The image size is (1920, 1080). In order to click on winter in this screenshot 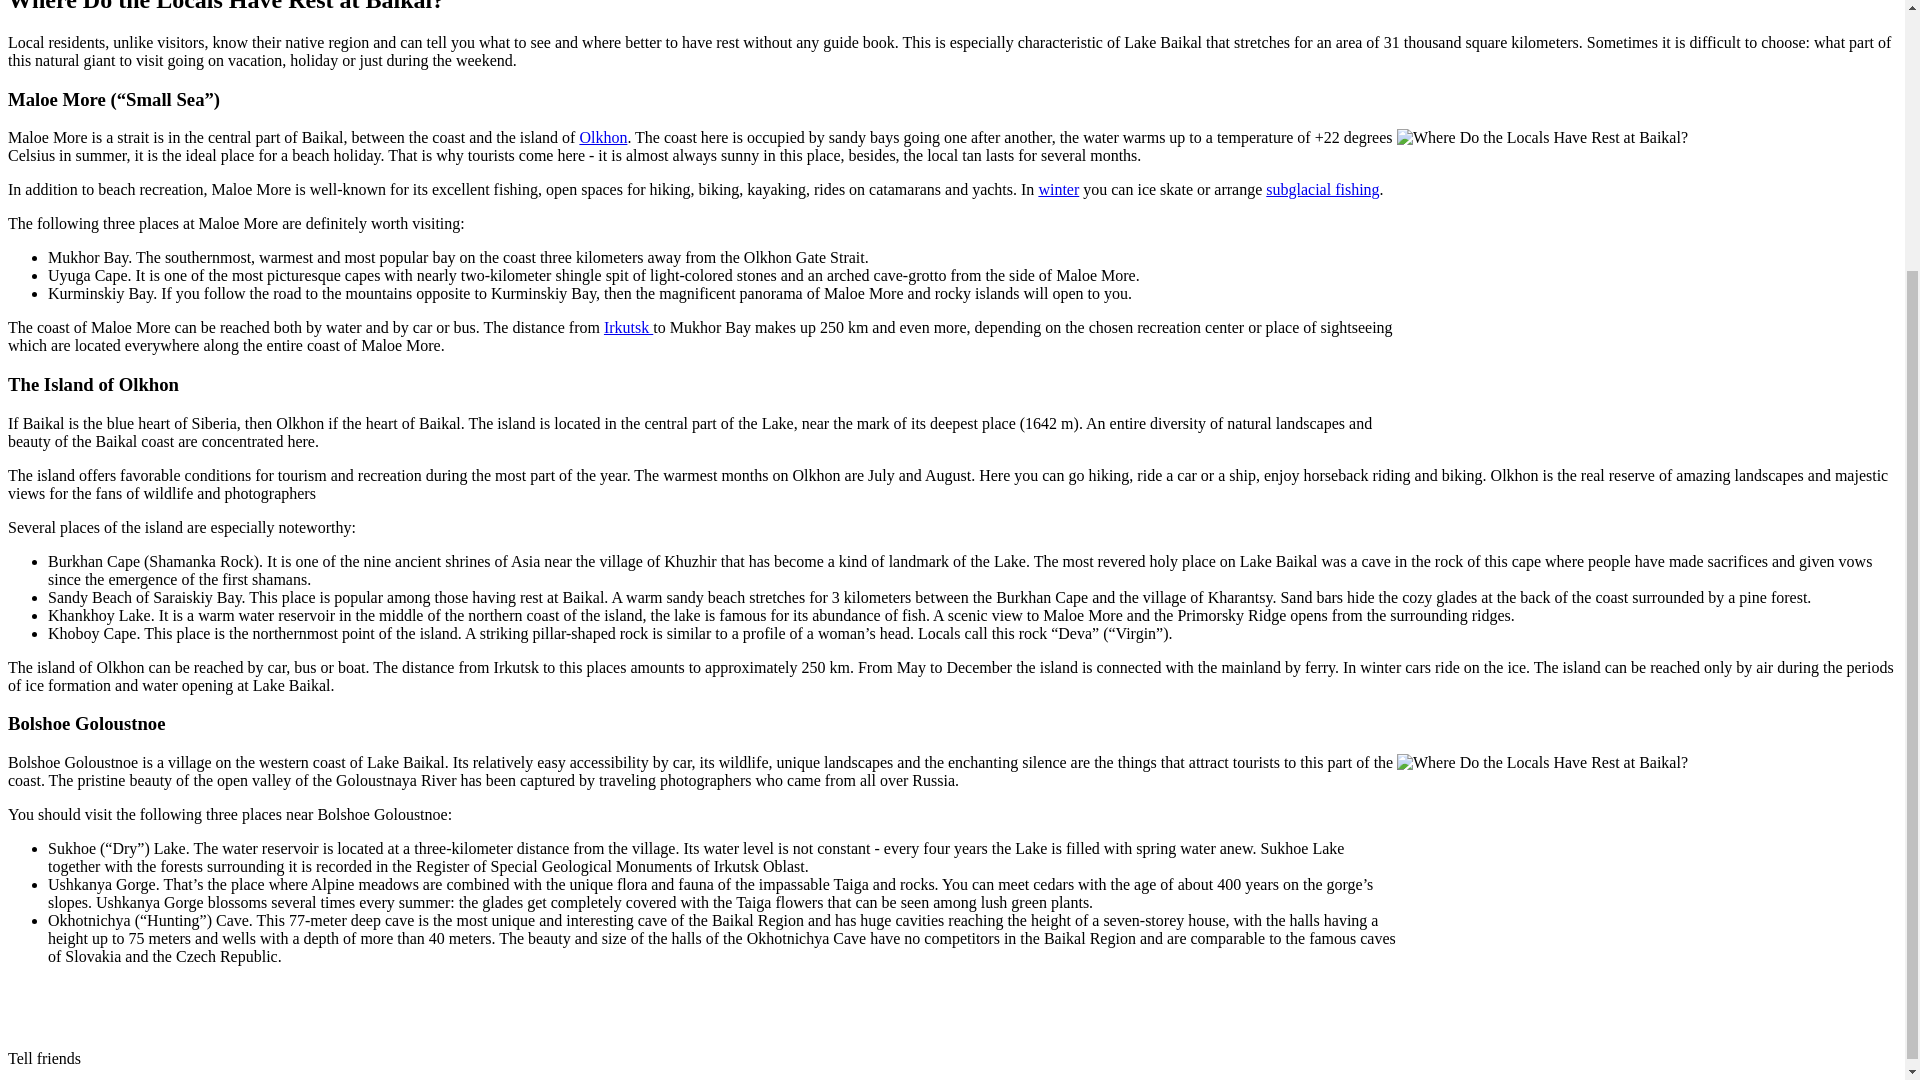, I will do `click(1058, 189)`.